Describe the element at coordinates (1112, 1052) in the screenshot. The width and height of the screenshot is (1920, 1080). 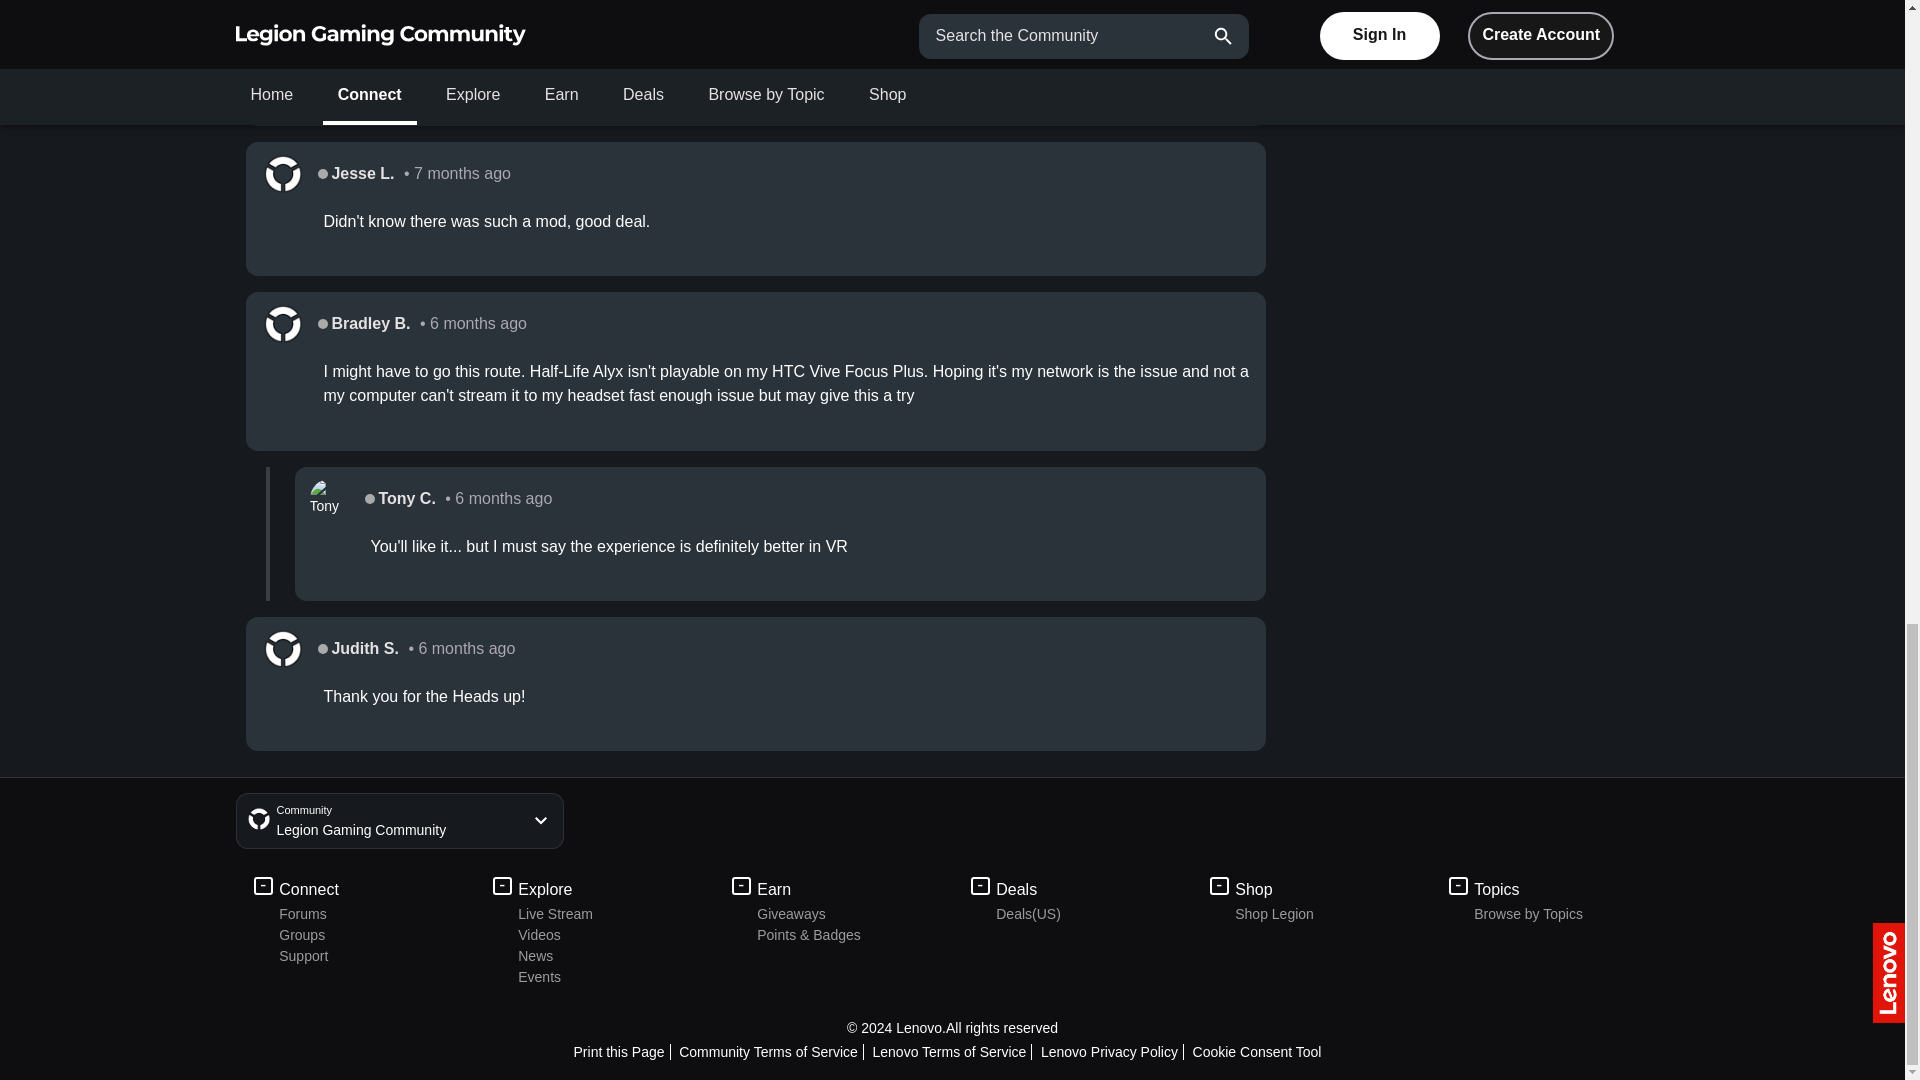
I see `Lenovo Privacy Policy` at that location.